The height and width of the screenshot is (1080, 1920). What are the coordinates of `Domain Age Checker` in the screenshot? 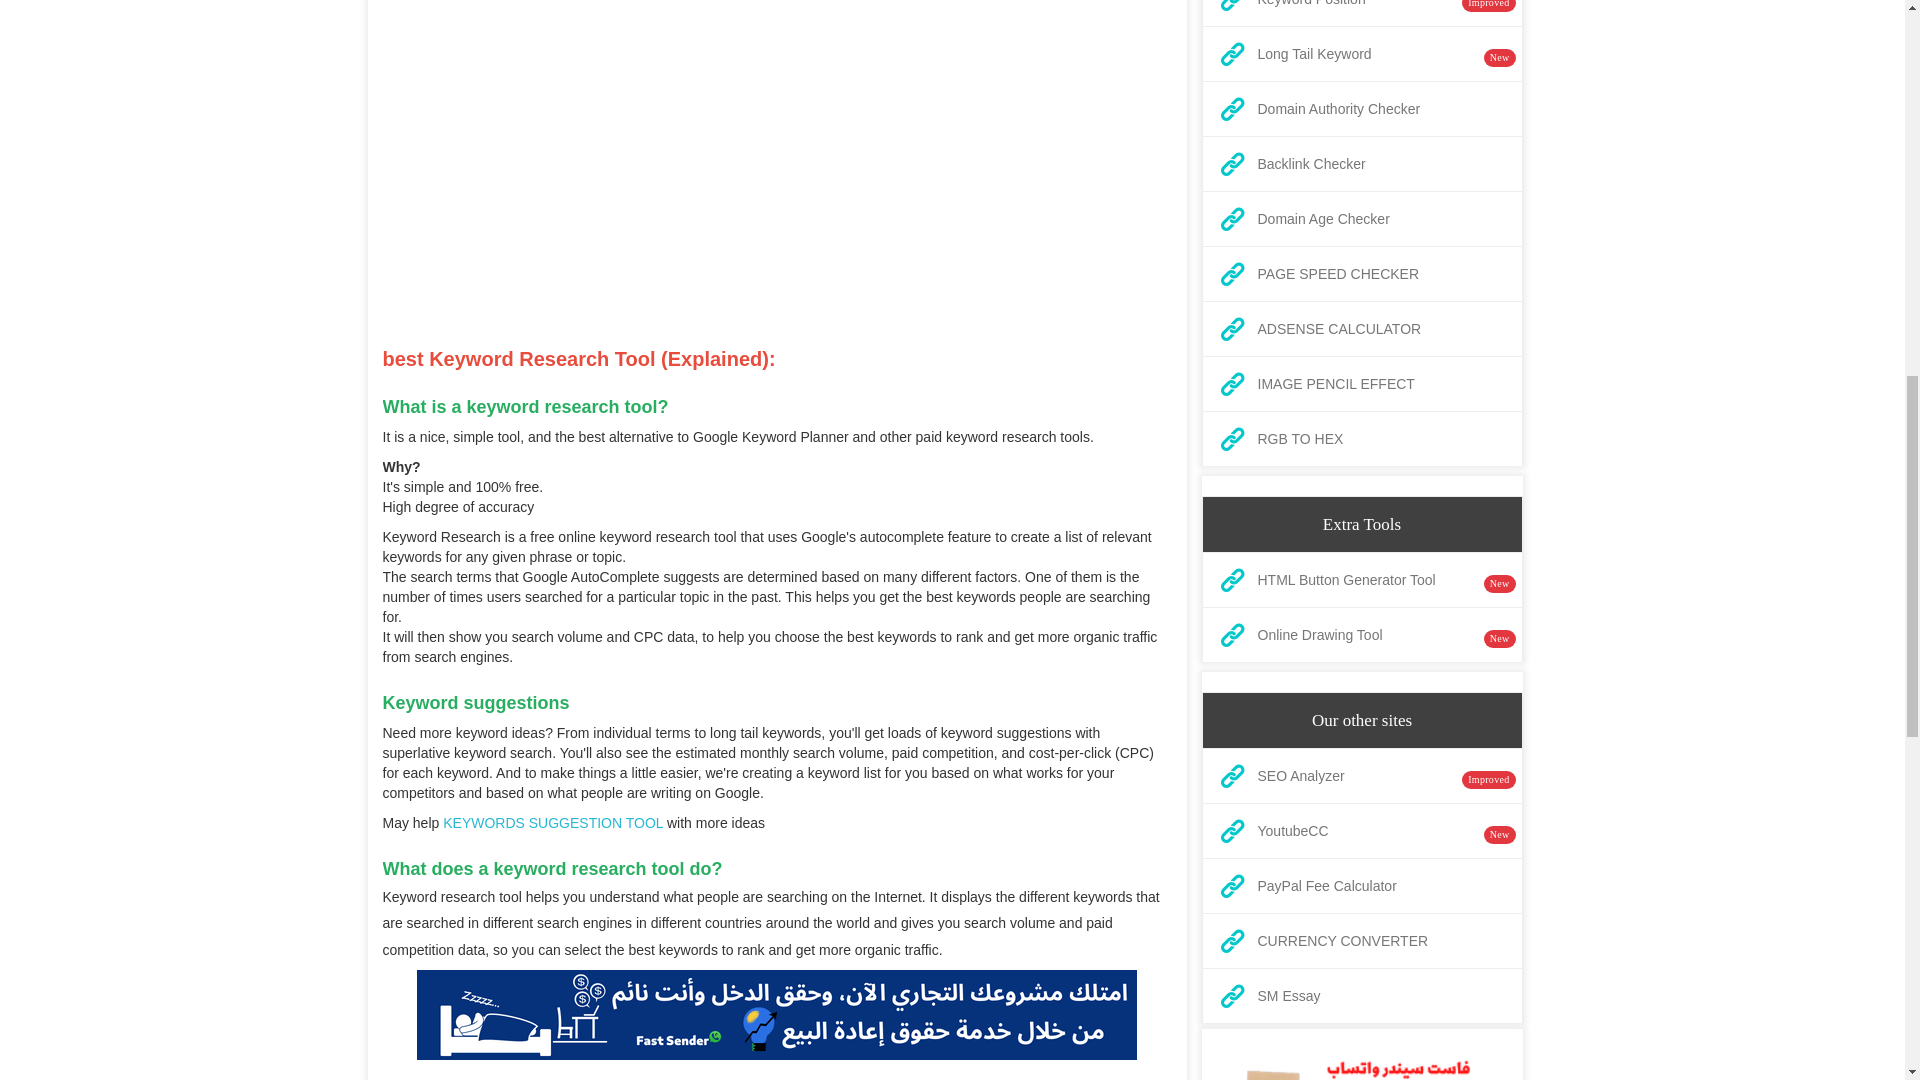 It's located at (1361, 218).